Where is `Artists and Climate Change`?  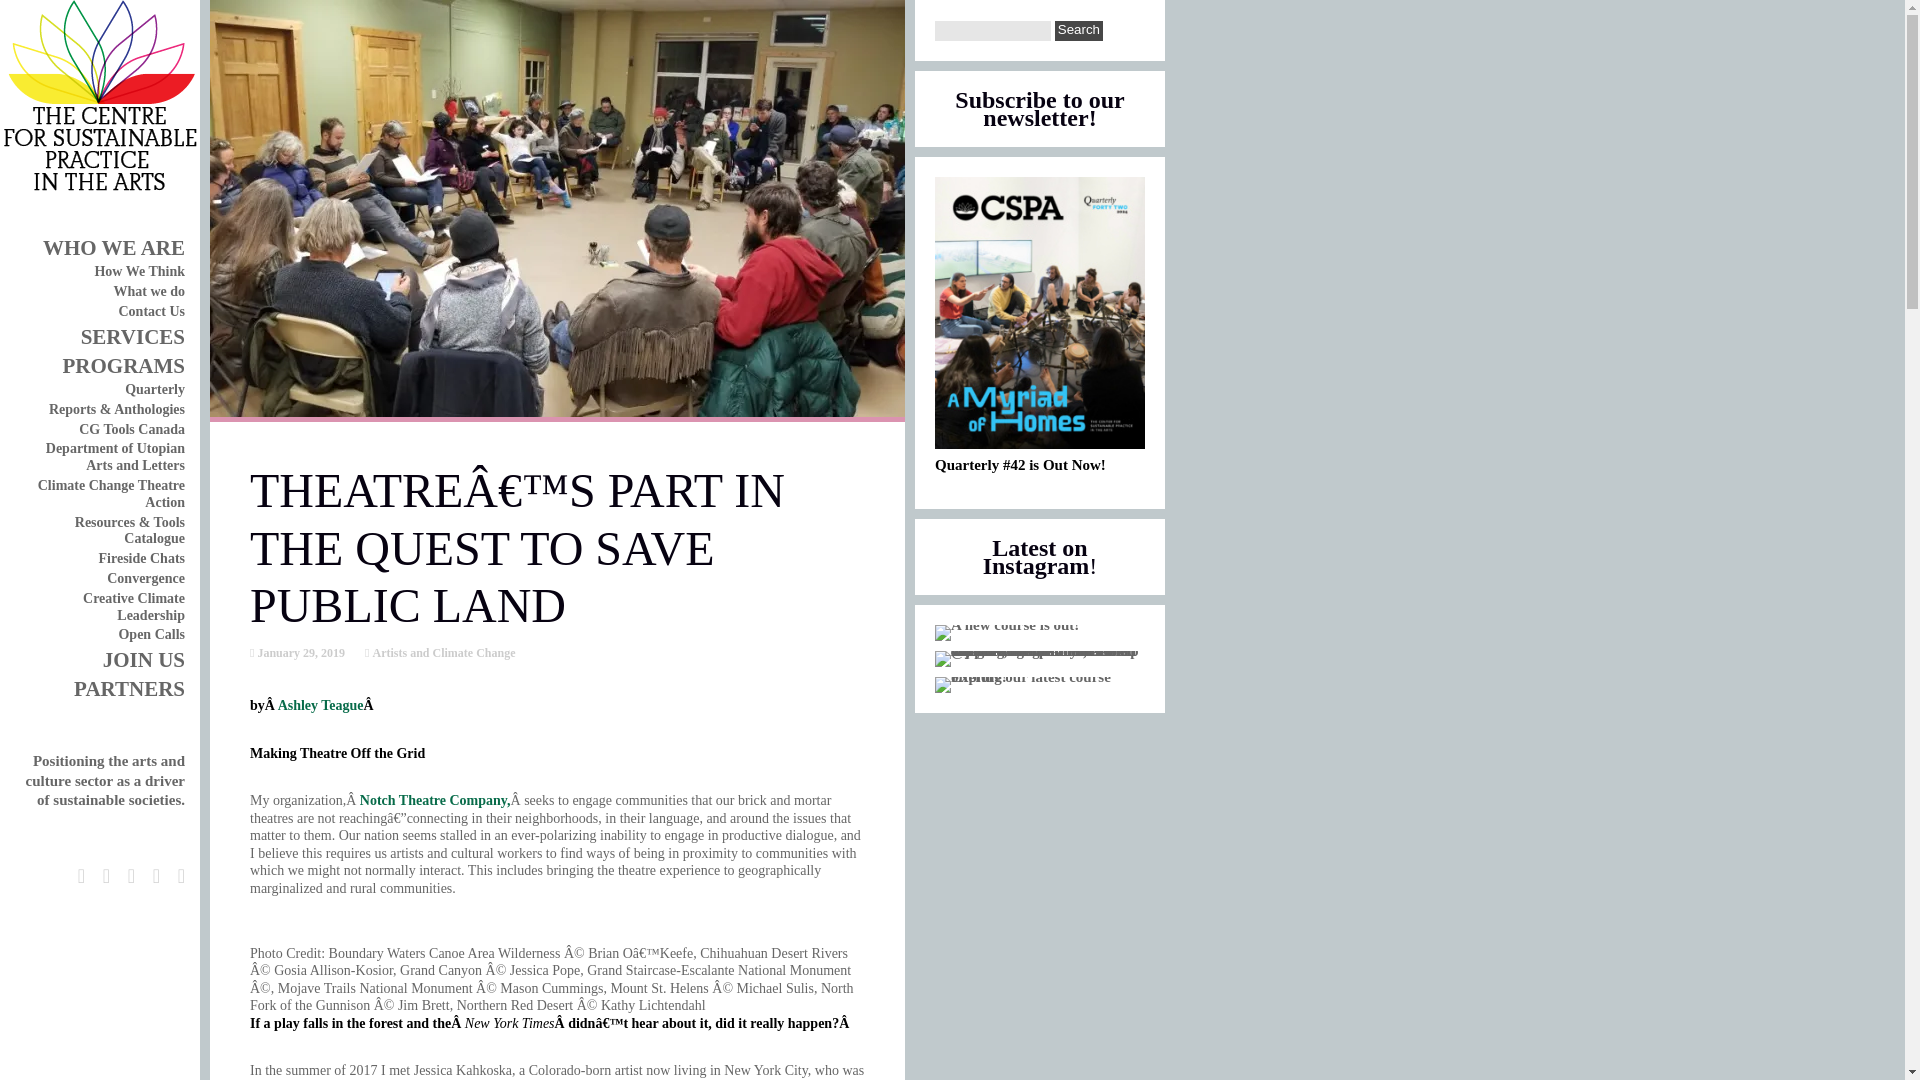 Artists and Climate Change is located at coordinates (441, 652).